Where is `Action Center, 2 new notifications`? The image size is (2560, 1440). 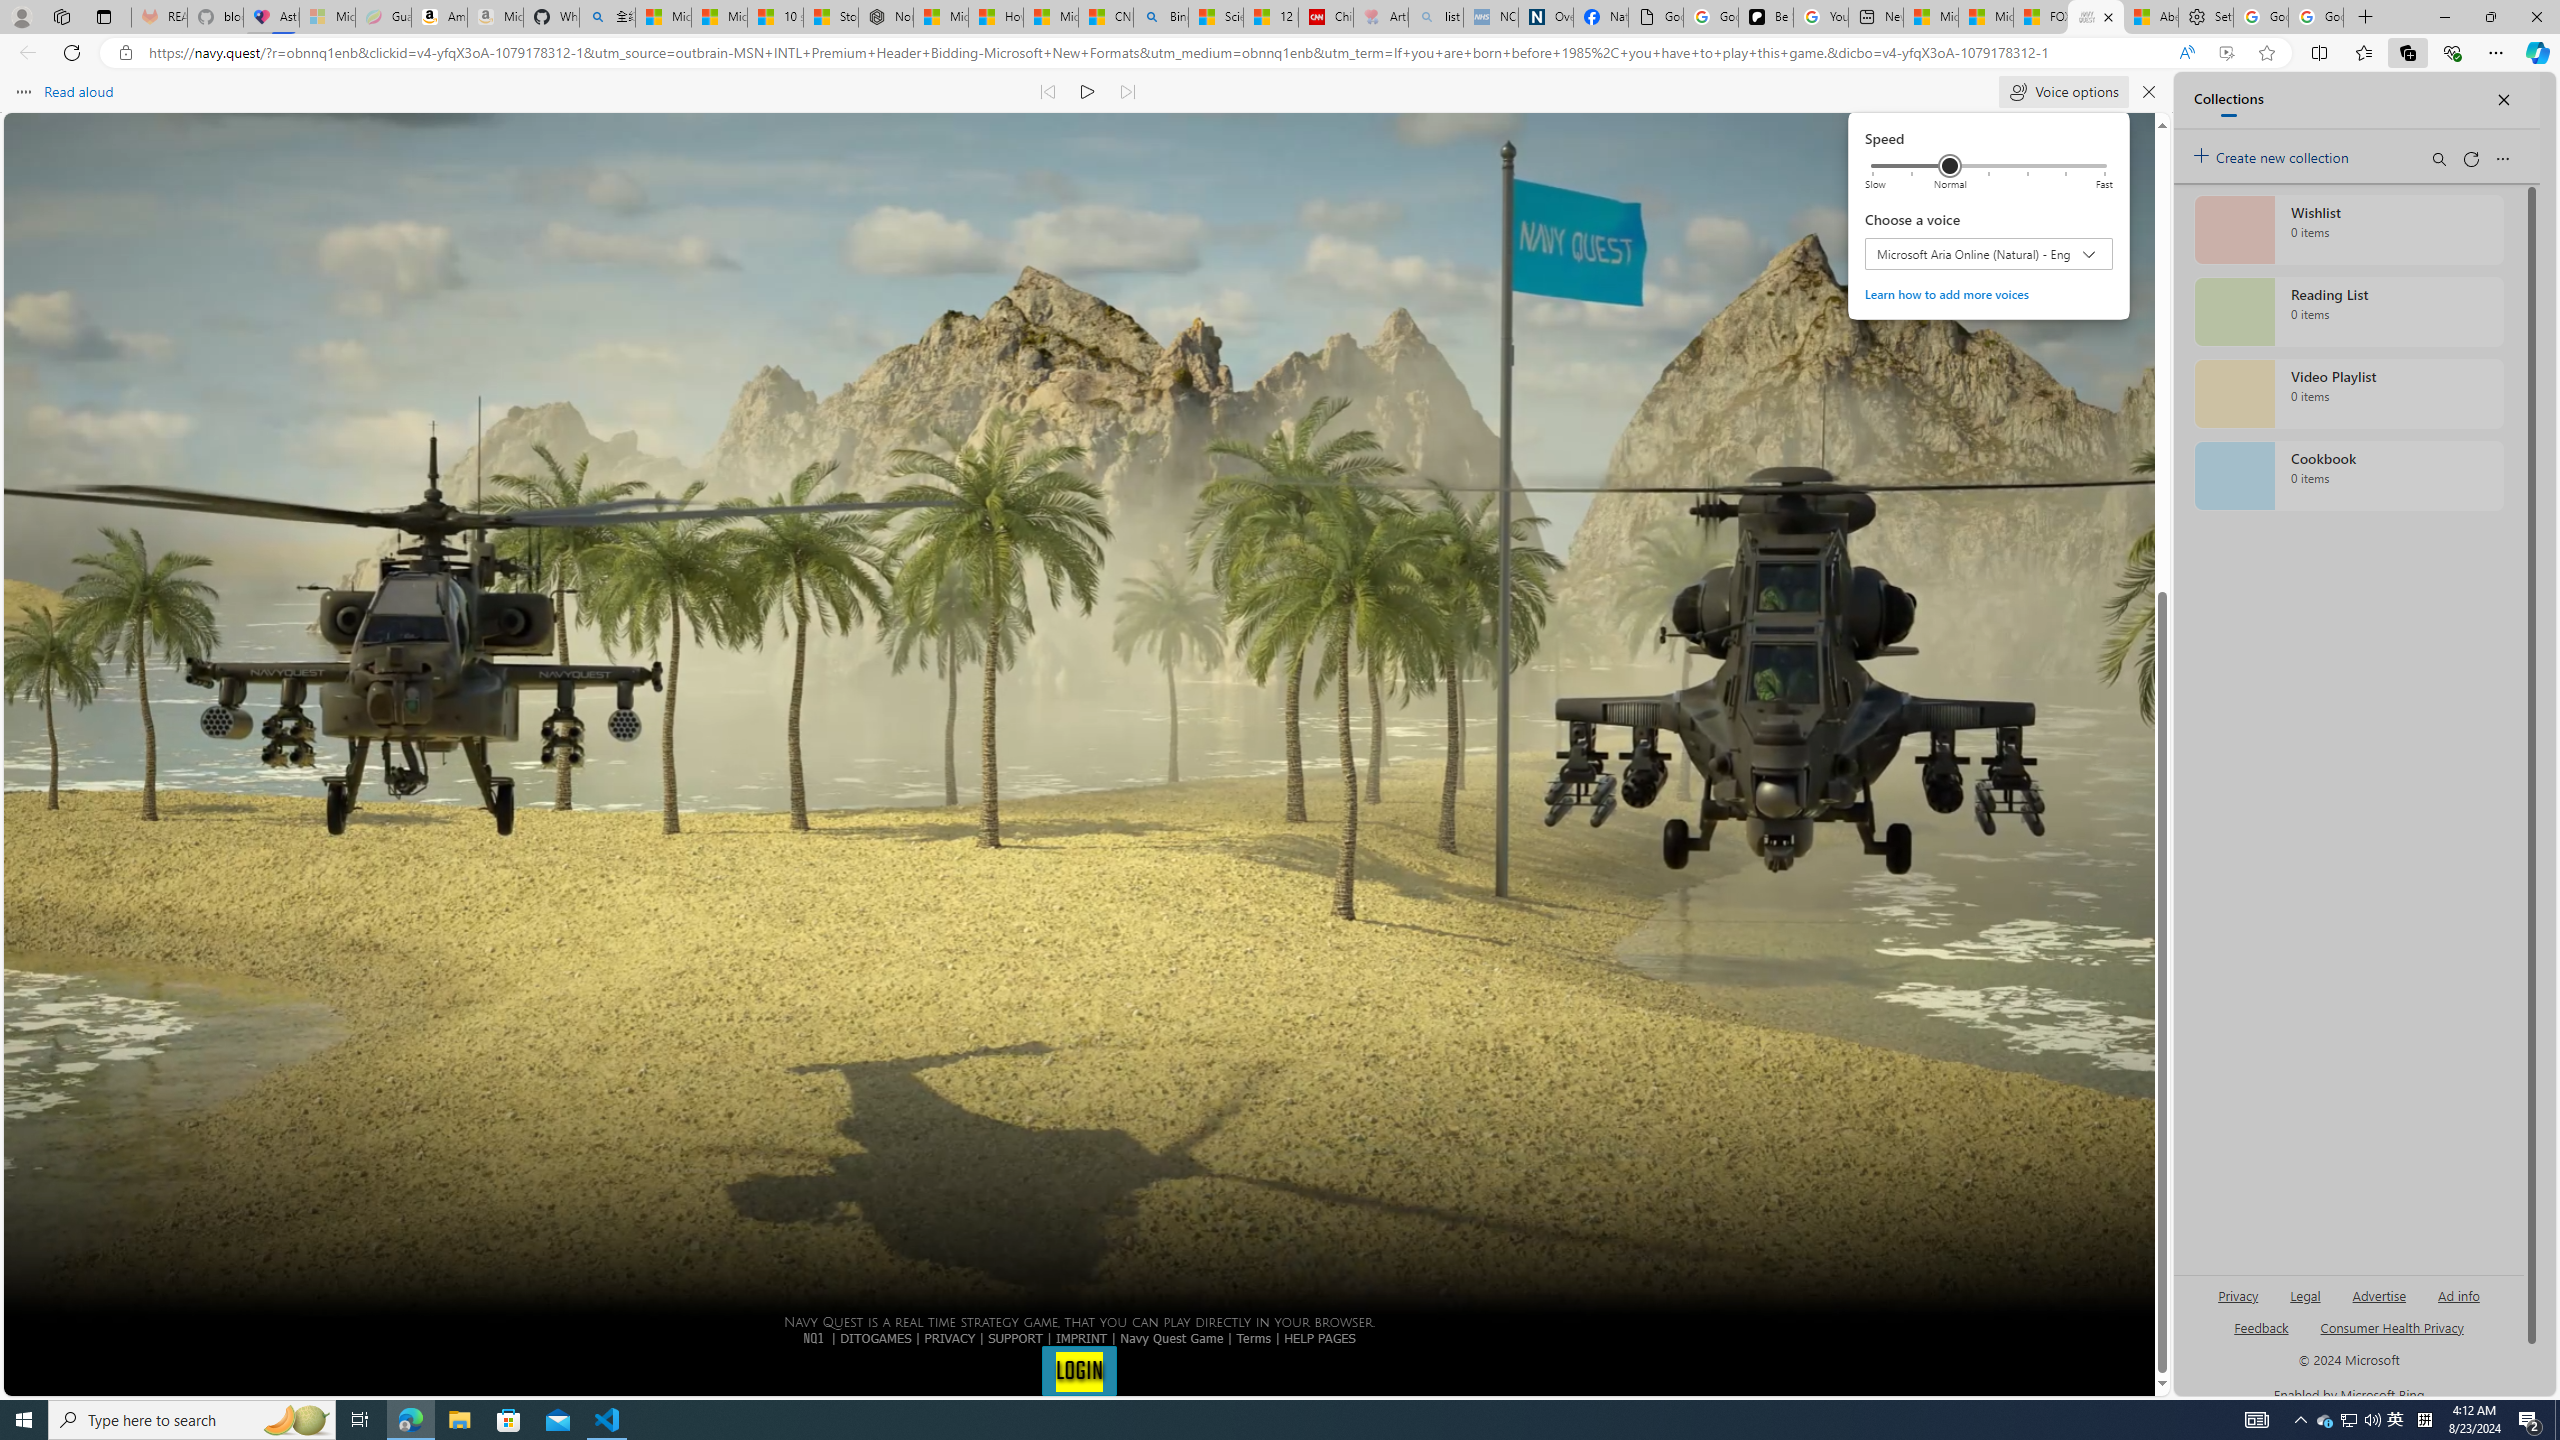
Action Center, 2 new notifications is located at coordinates (2530, 1420).